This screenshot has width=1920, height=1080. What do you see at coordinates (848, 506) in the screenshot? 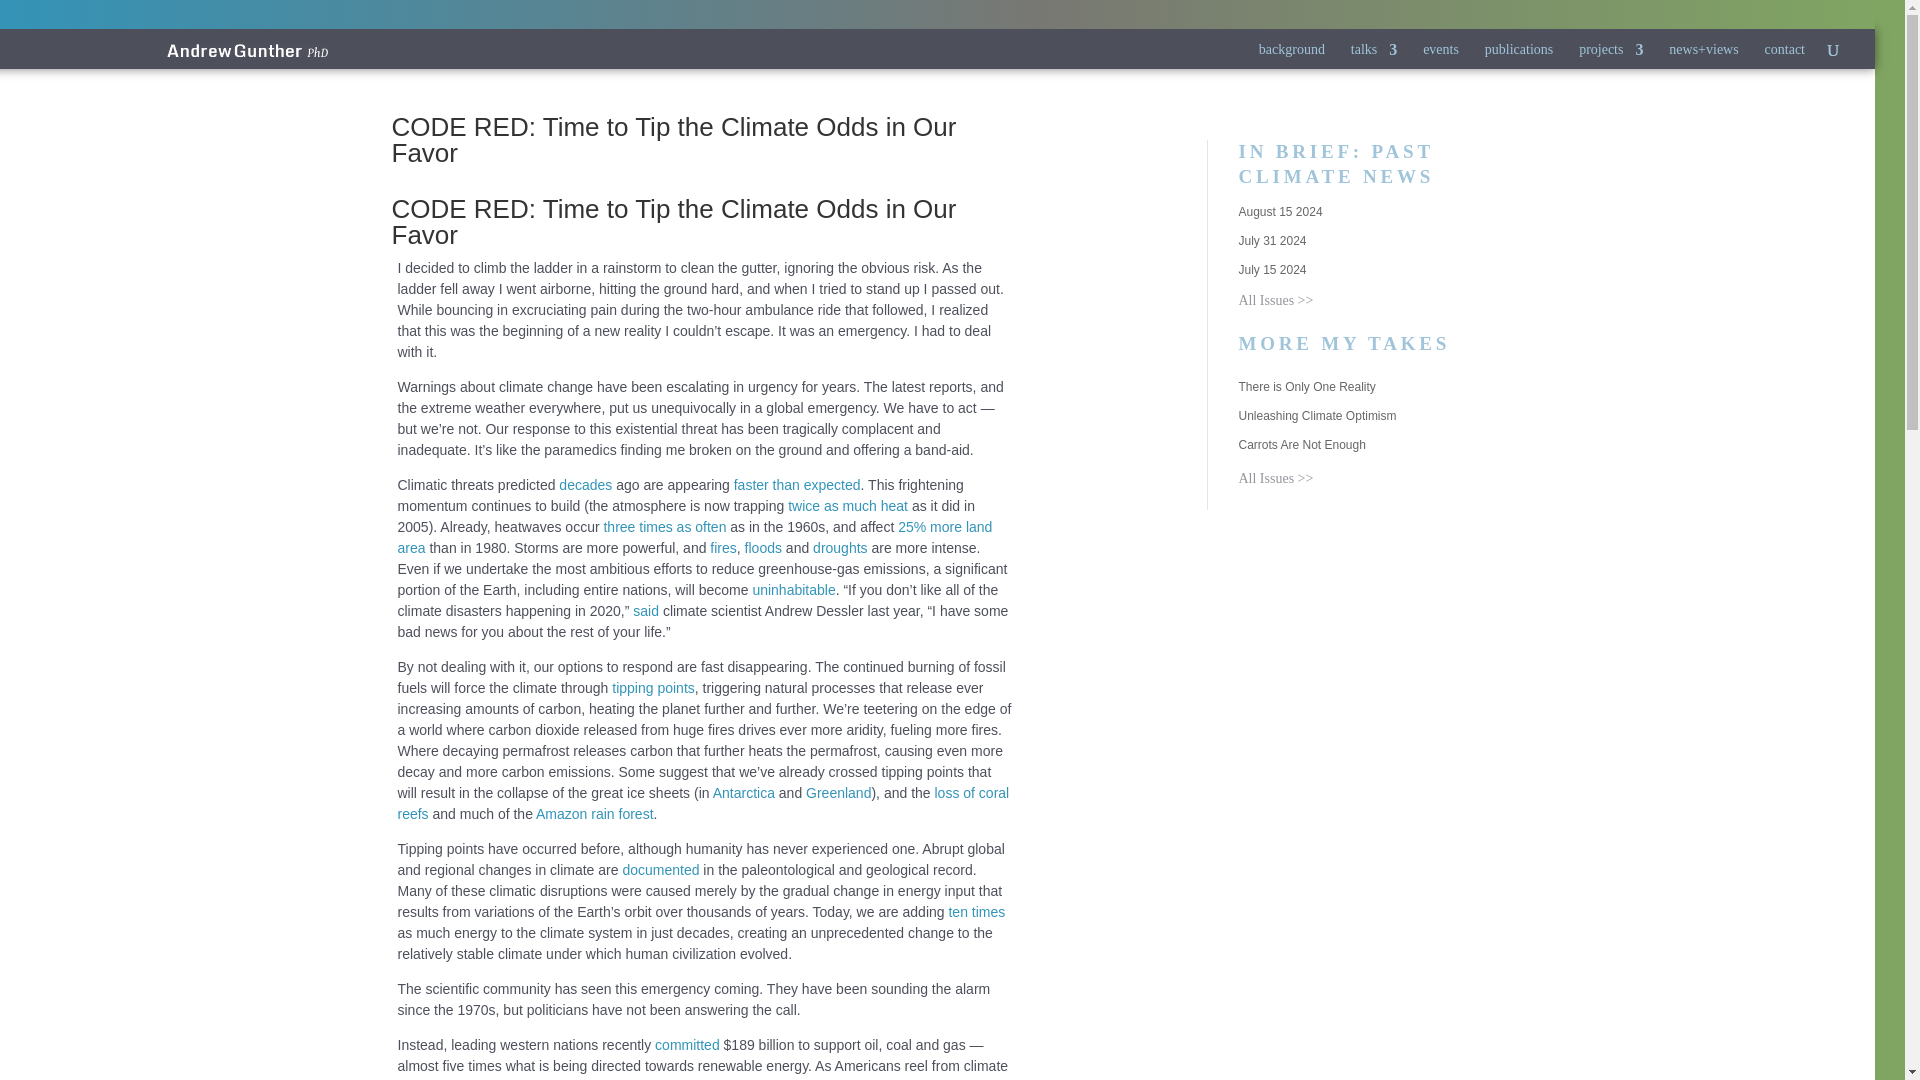
I see `twice as much heat` at bounding box center [848, 506].